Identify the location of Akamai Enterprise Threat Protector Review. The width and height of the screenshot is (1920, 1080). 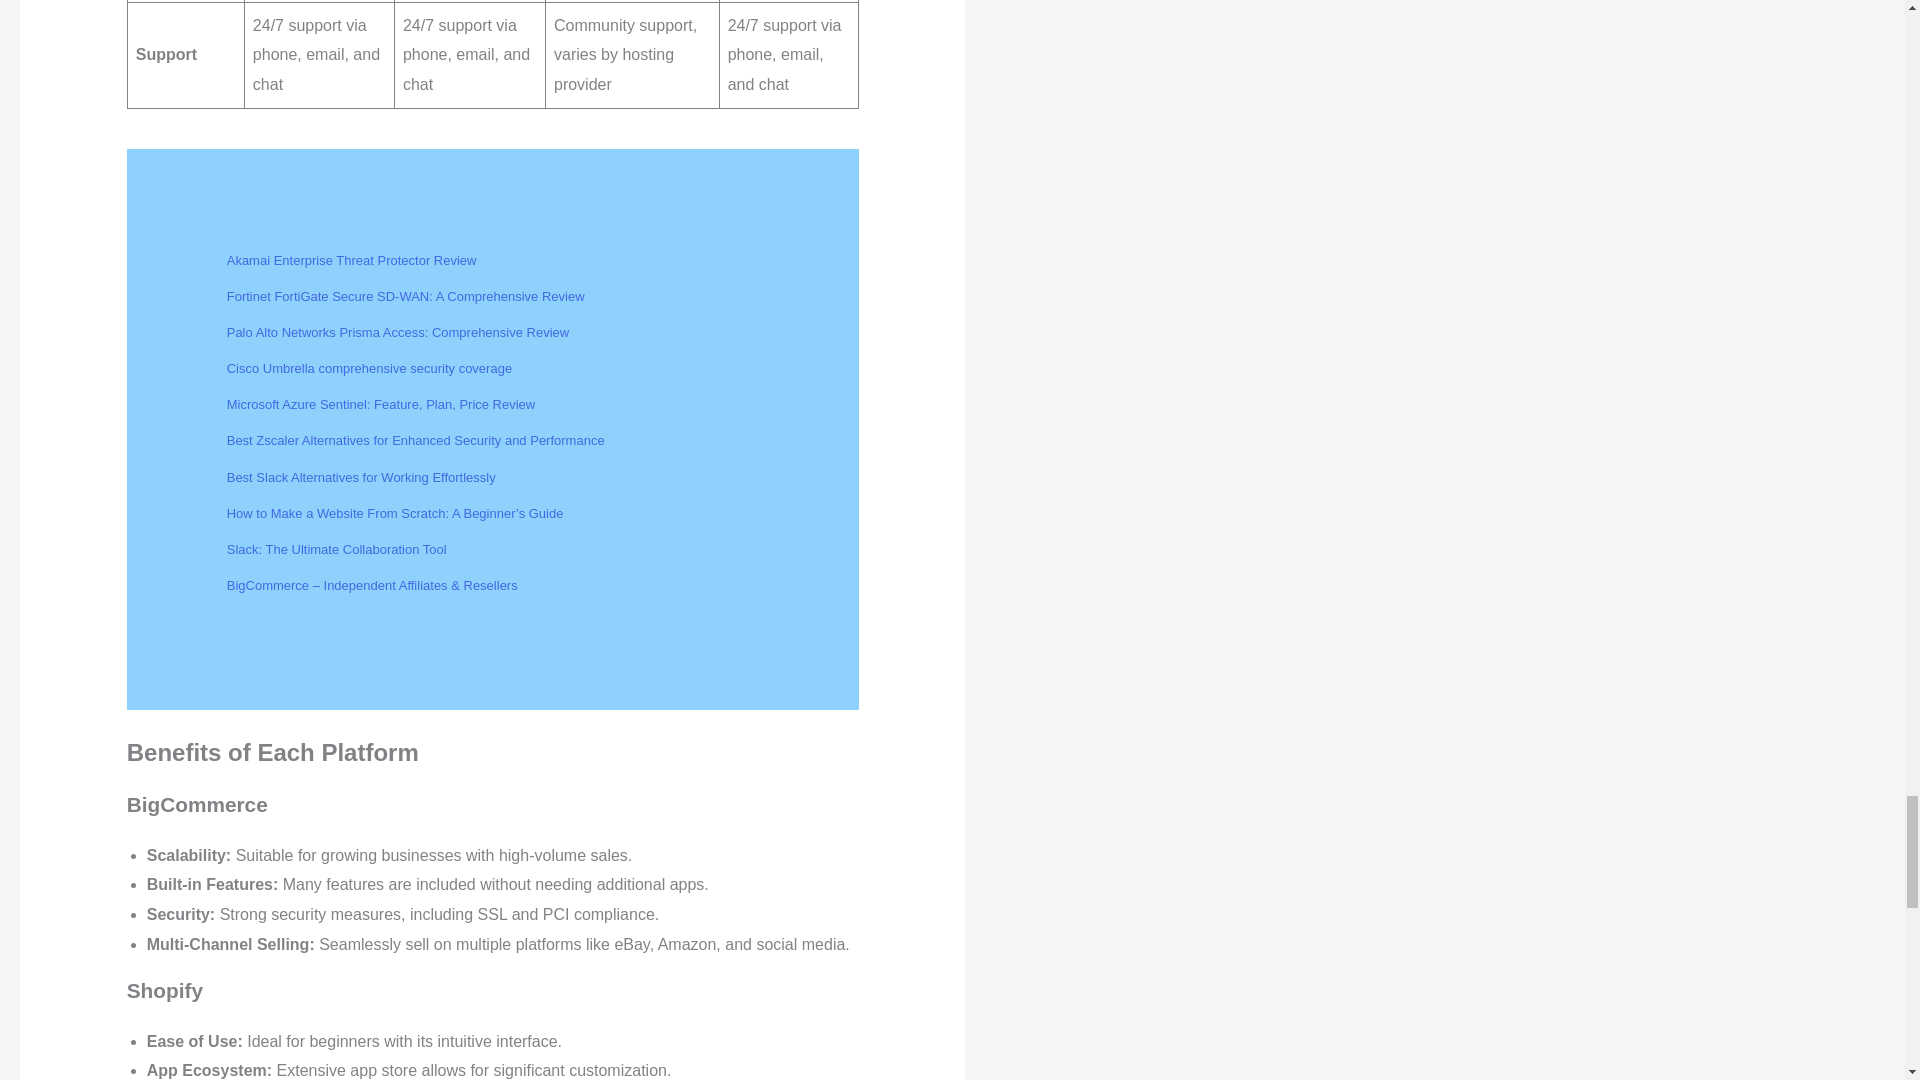
(351, 260).